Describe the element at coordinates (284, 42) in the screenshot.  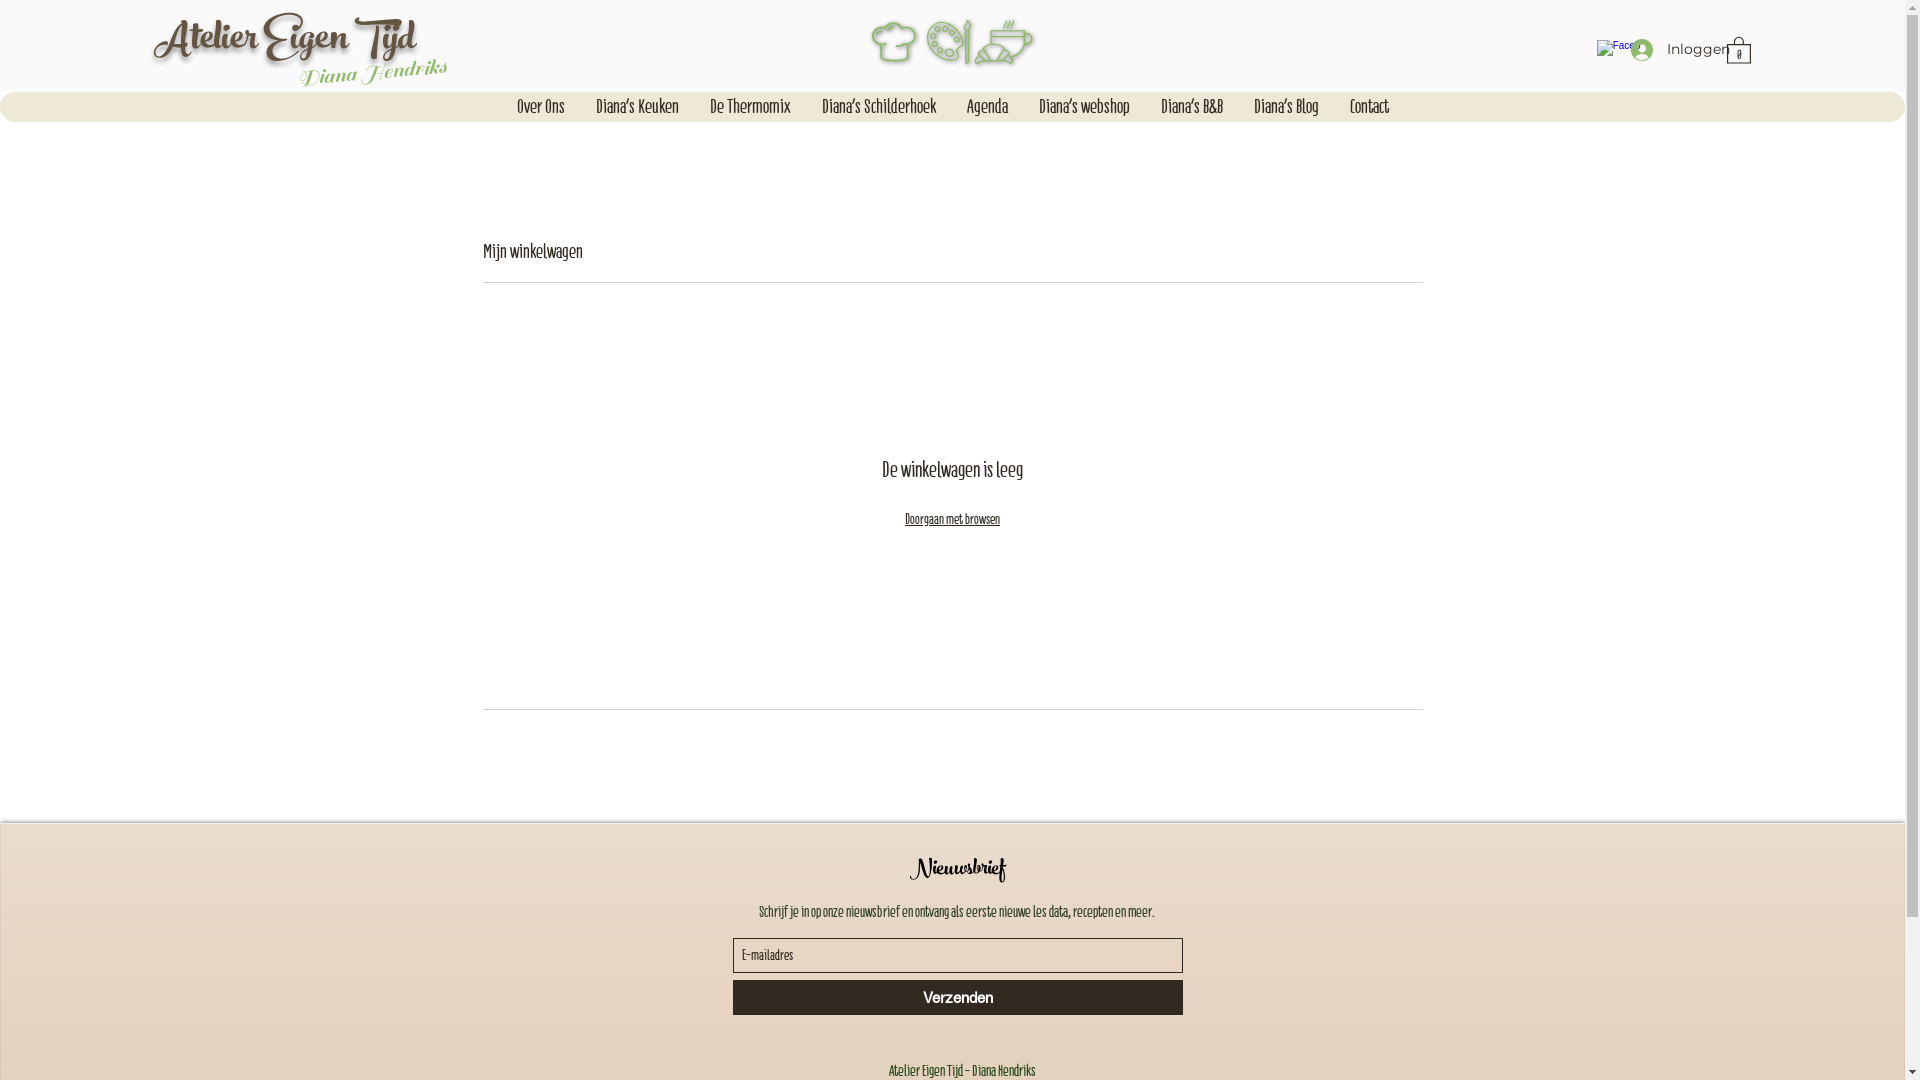
I see `Atelier Eigen Tijd` at that location.